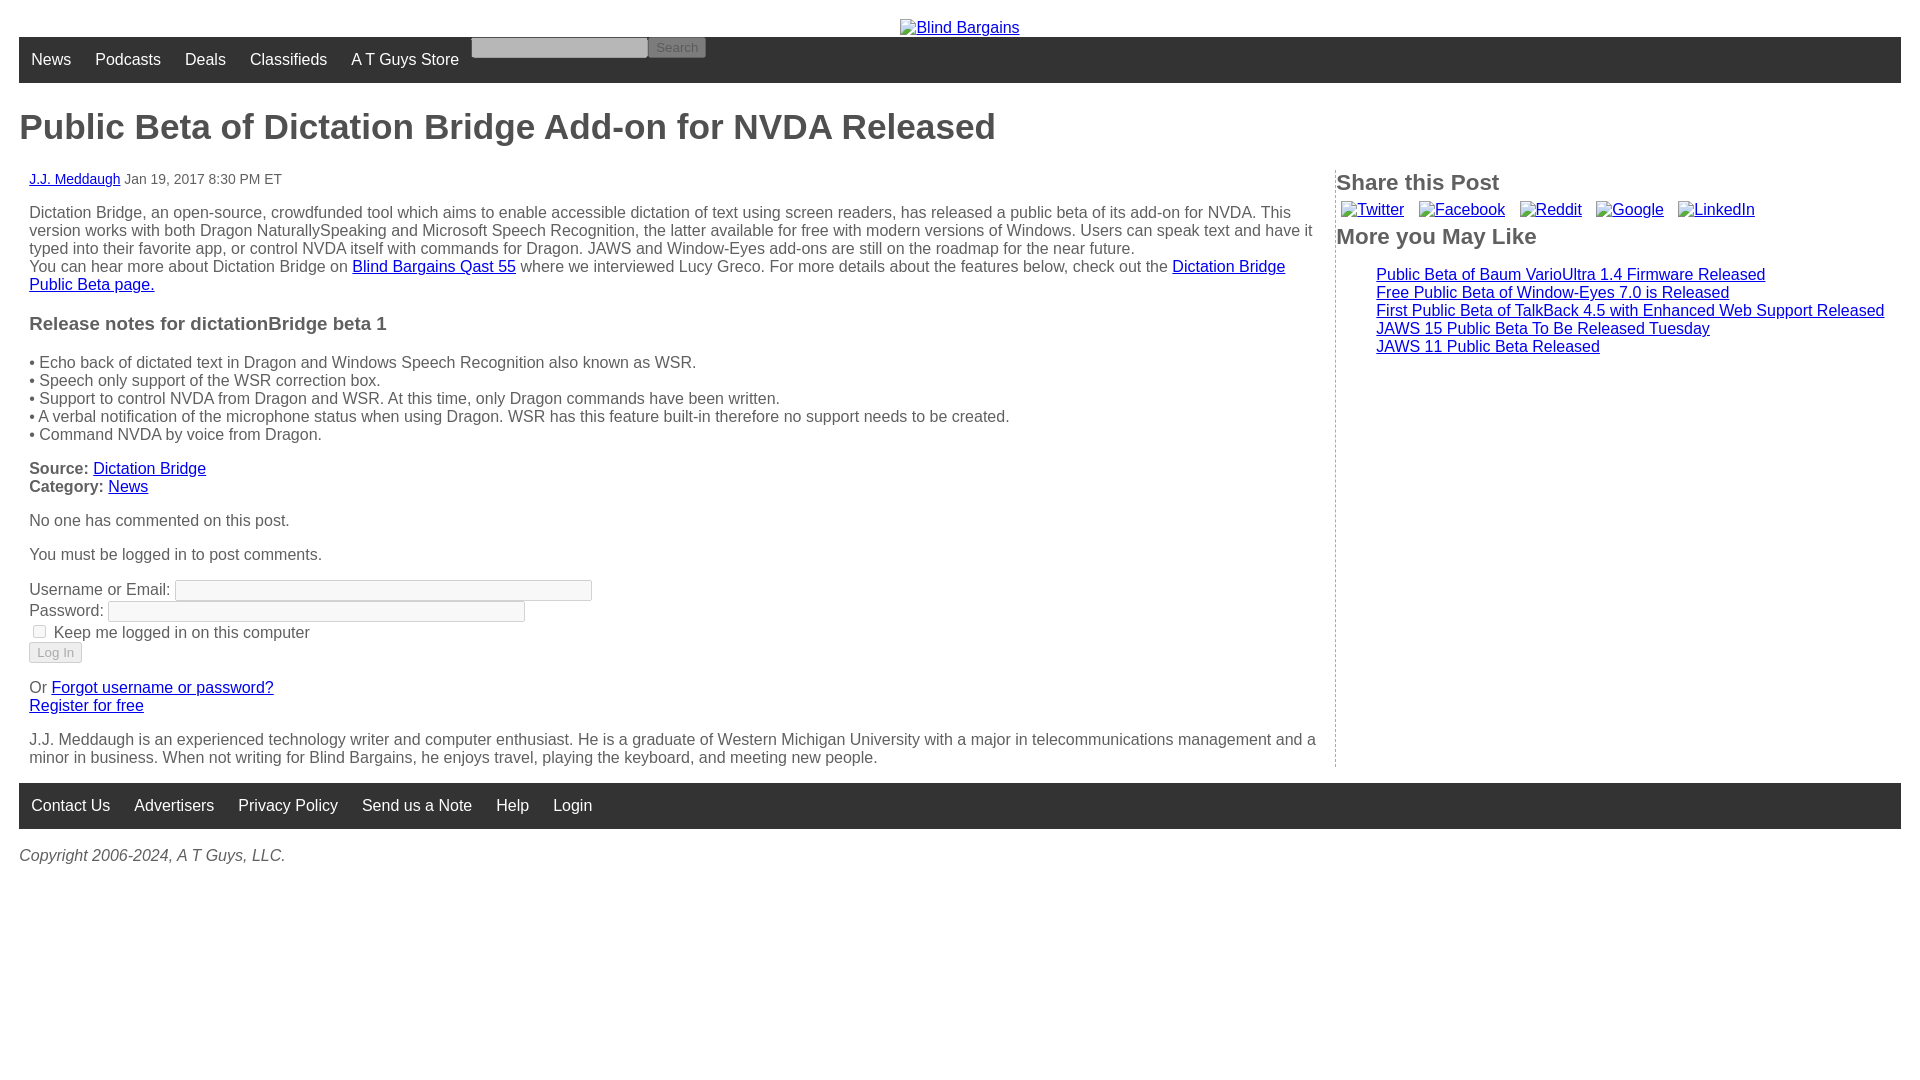  I want to click on J.J. Meddaugh, so click(74, 178).